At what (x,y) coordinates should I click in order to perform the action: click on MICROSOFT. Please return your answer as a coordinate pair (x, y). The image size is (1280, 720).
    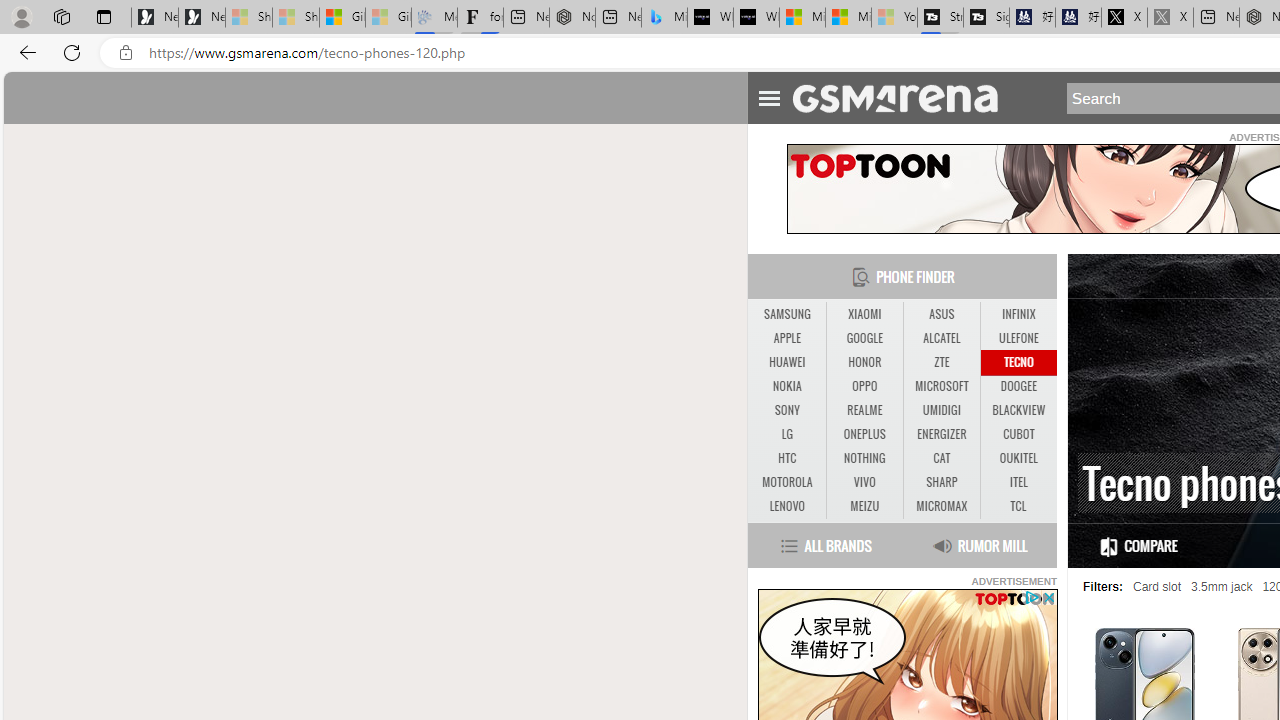
    Looking at the image, I should click on (941, 386).